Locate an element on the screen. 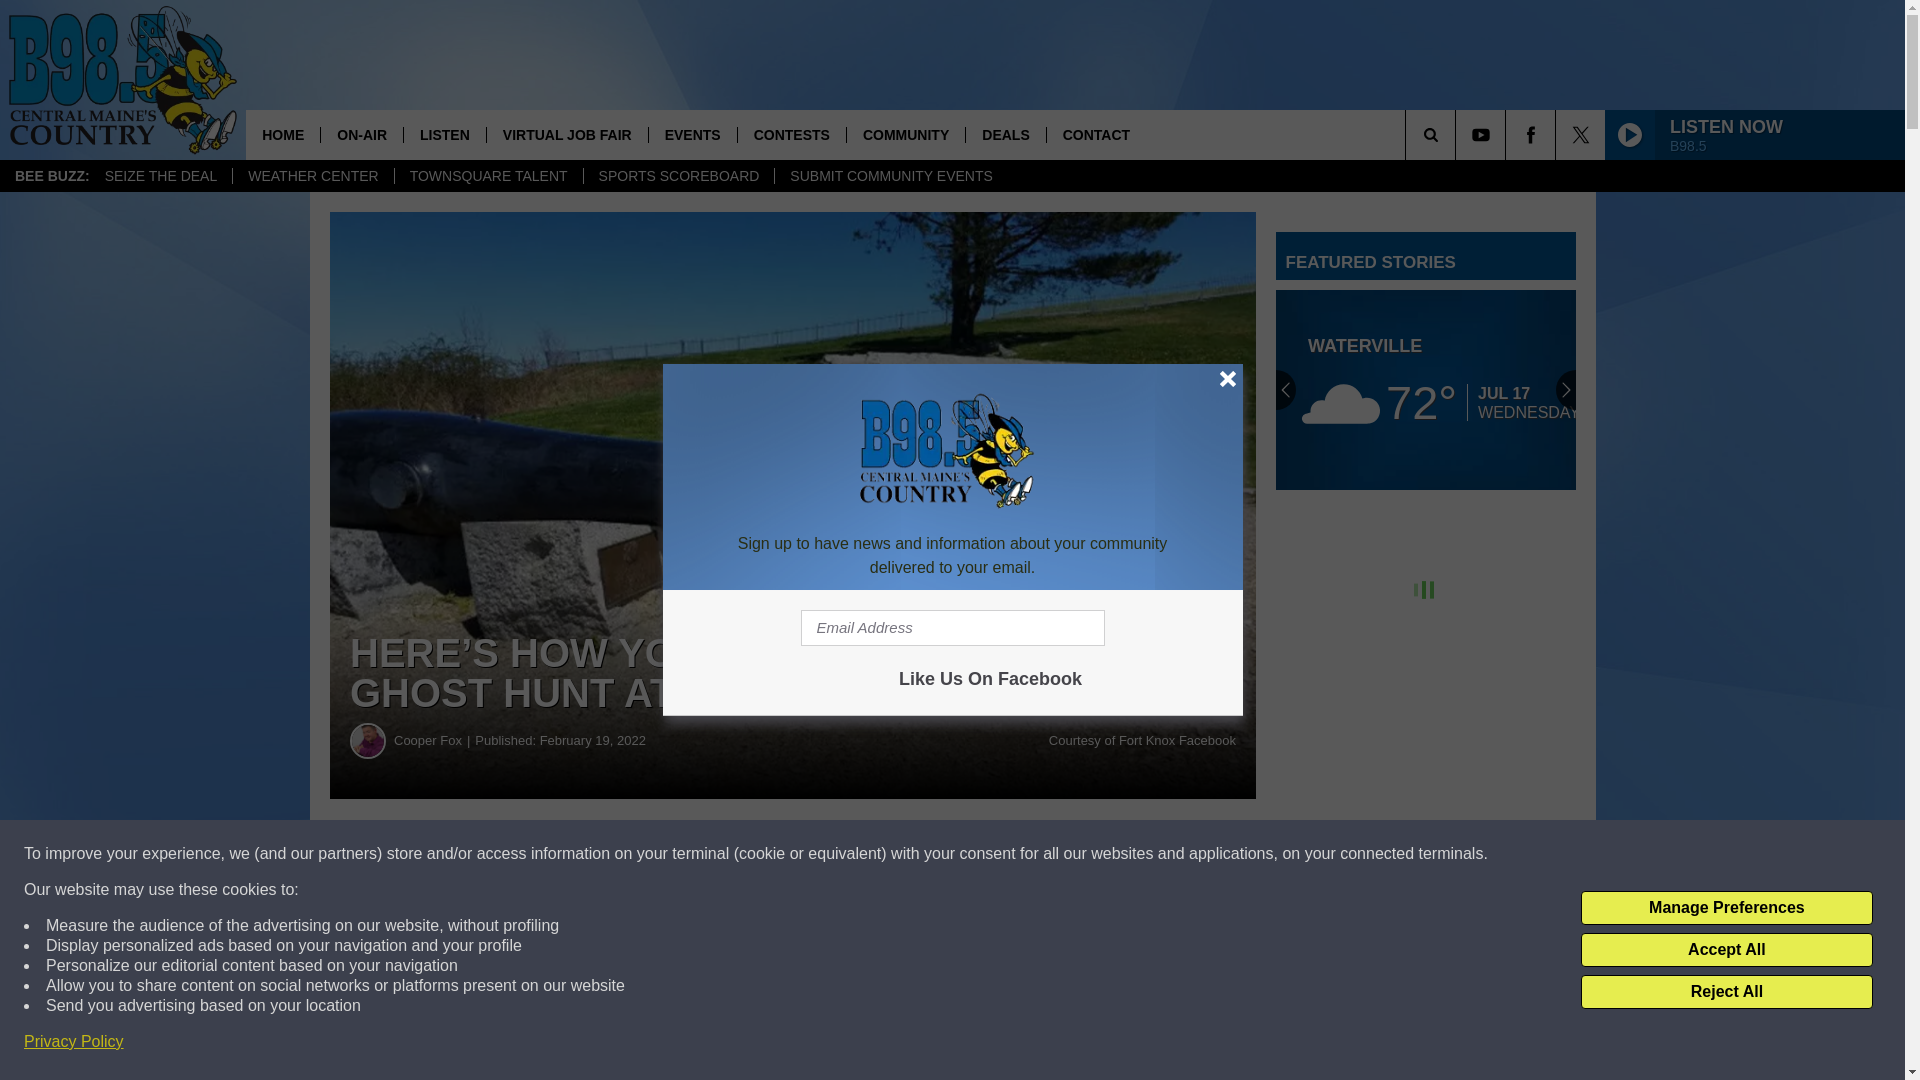  Share on Facebook is located at coordinates (608, 854).